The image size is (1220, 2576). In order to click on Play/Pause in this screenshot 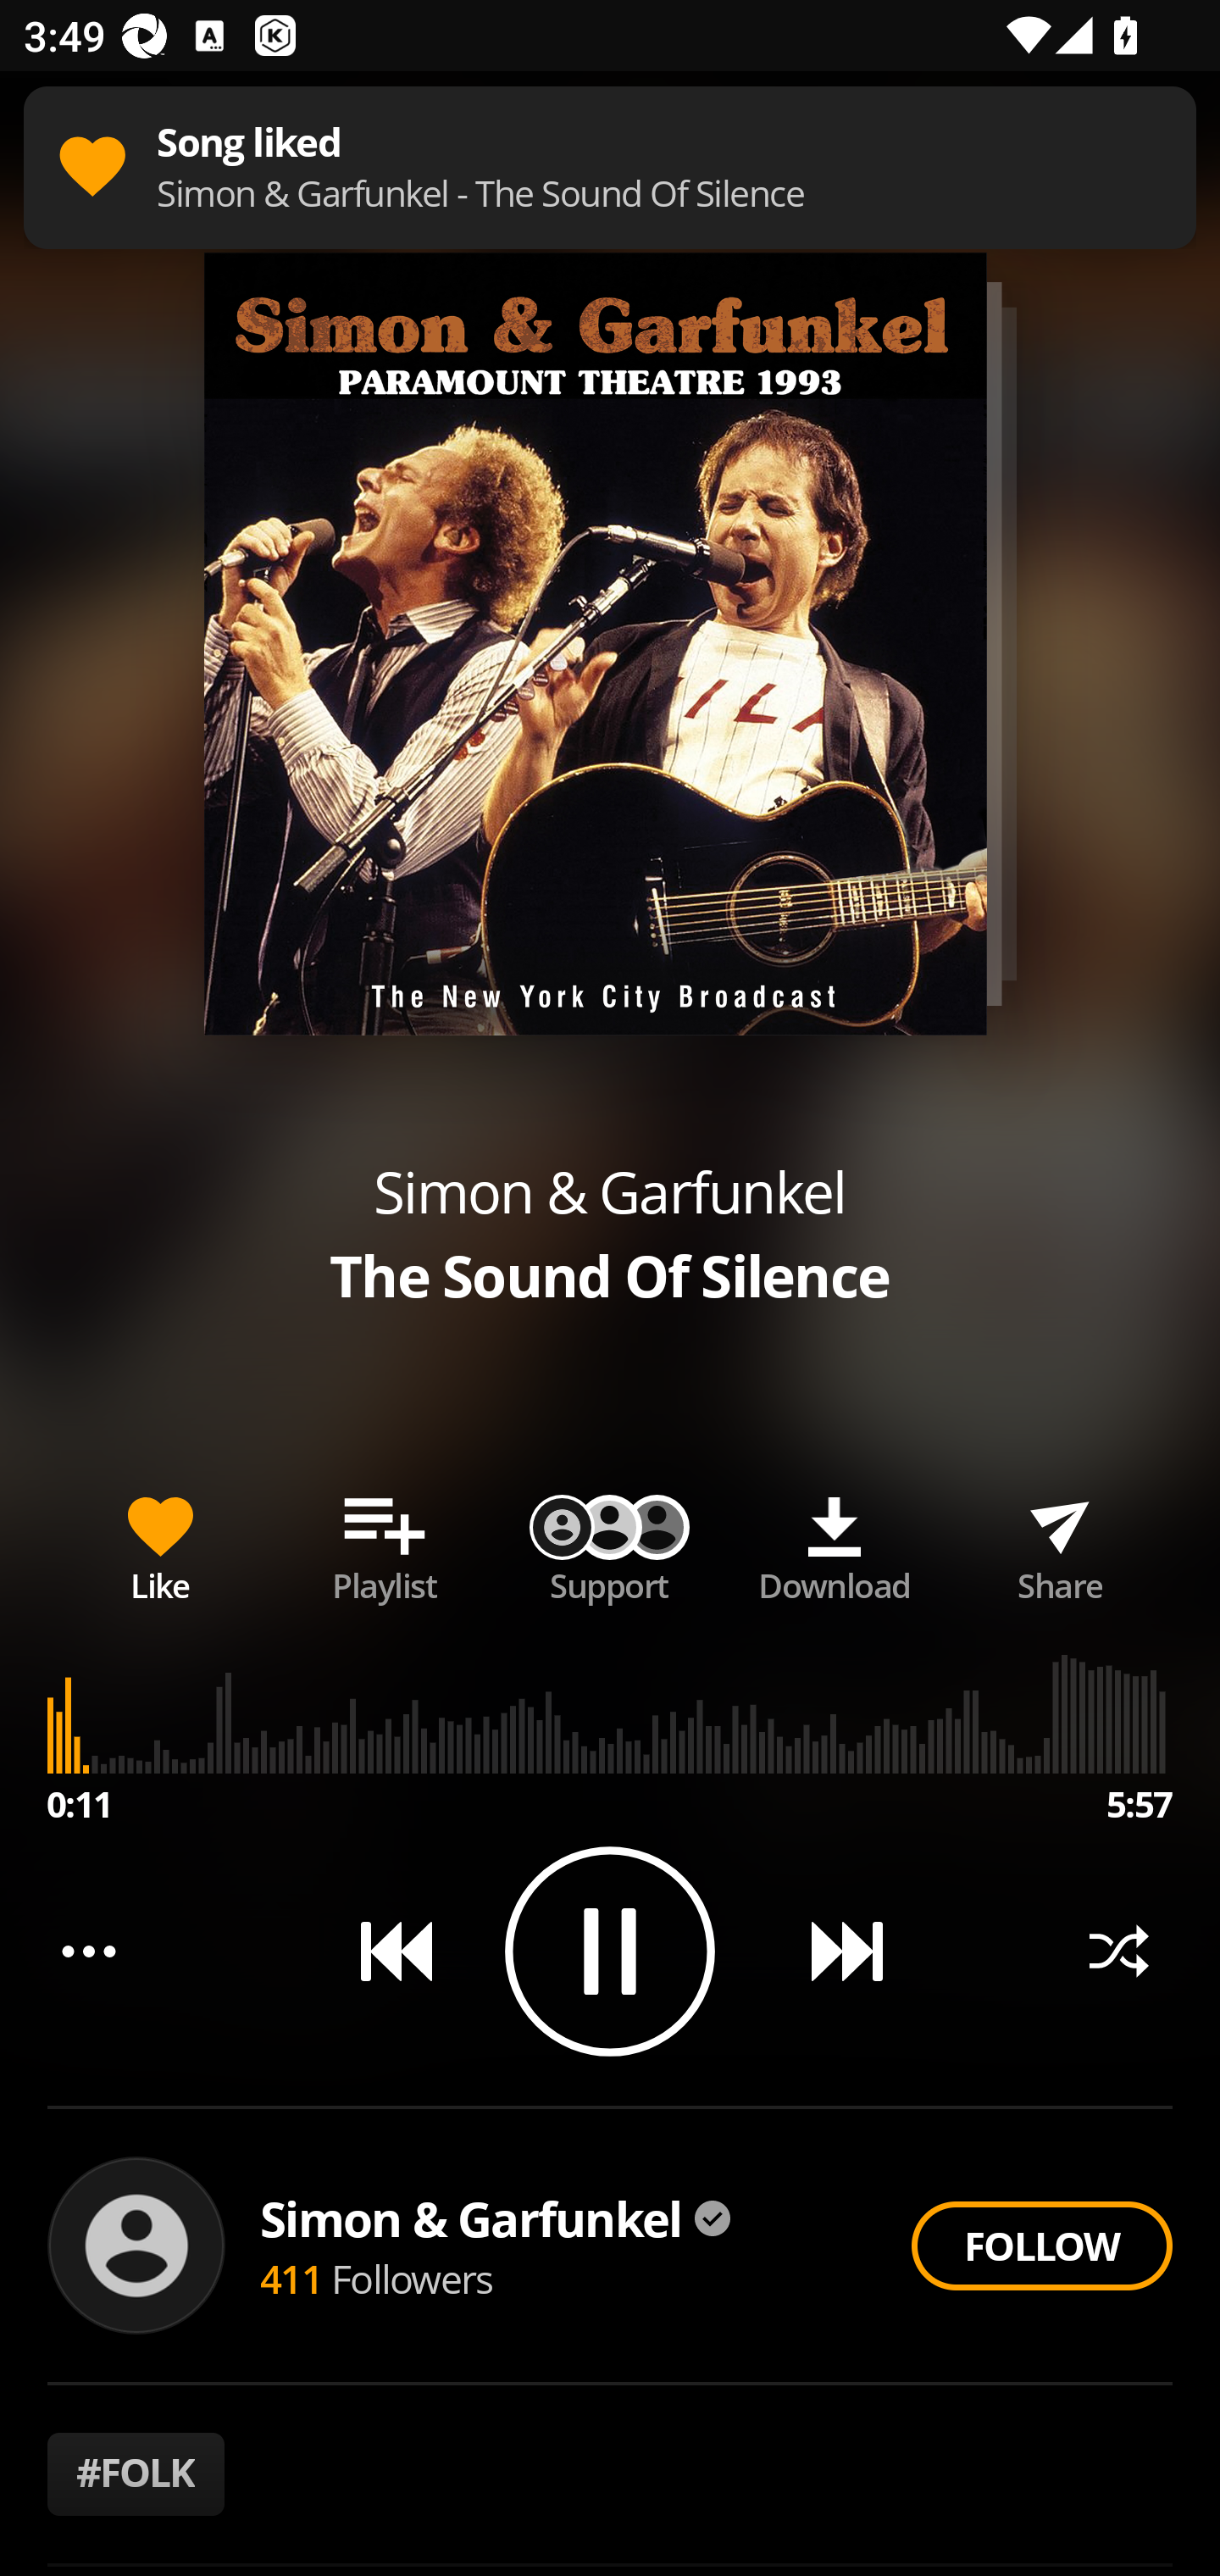, I will do `click(610, 1951)`.